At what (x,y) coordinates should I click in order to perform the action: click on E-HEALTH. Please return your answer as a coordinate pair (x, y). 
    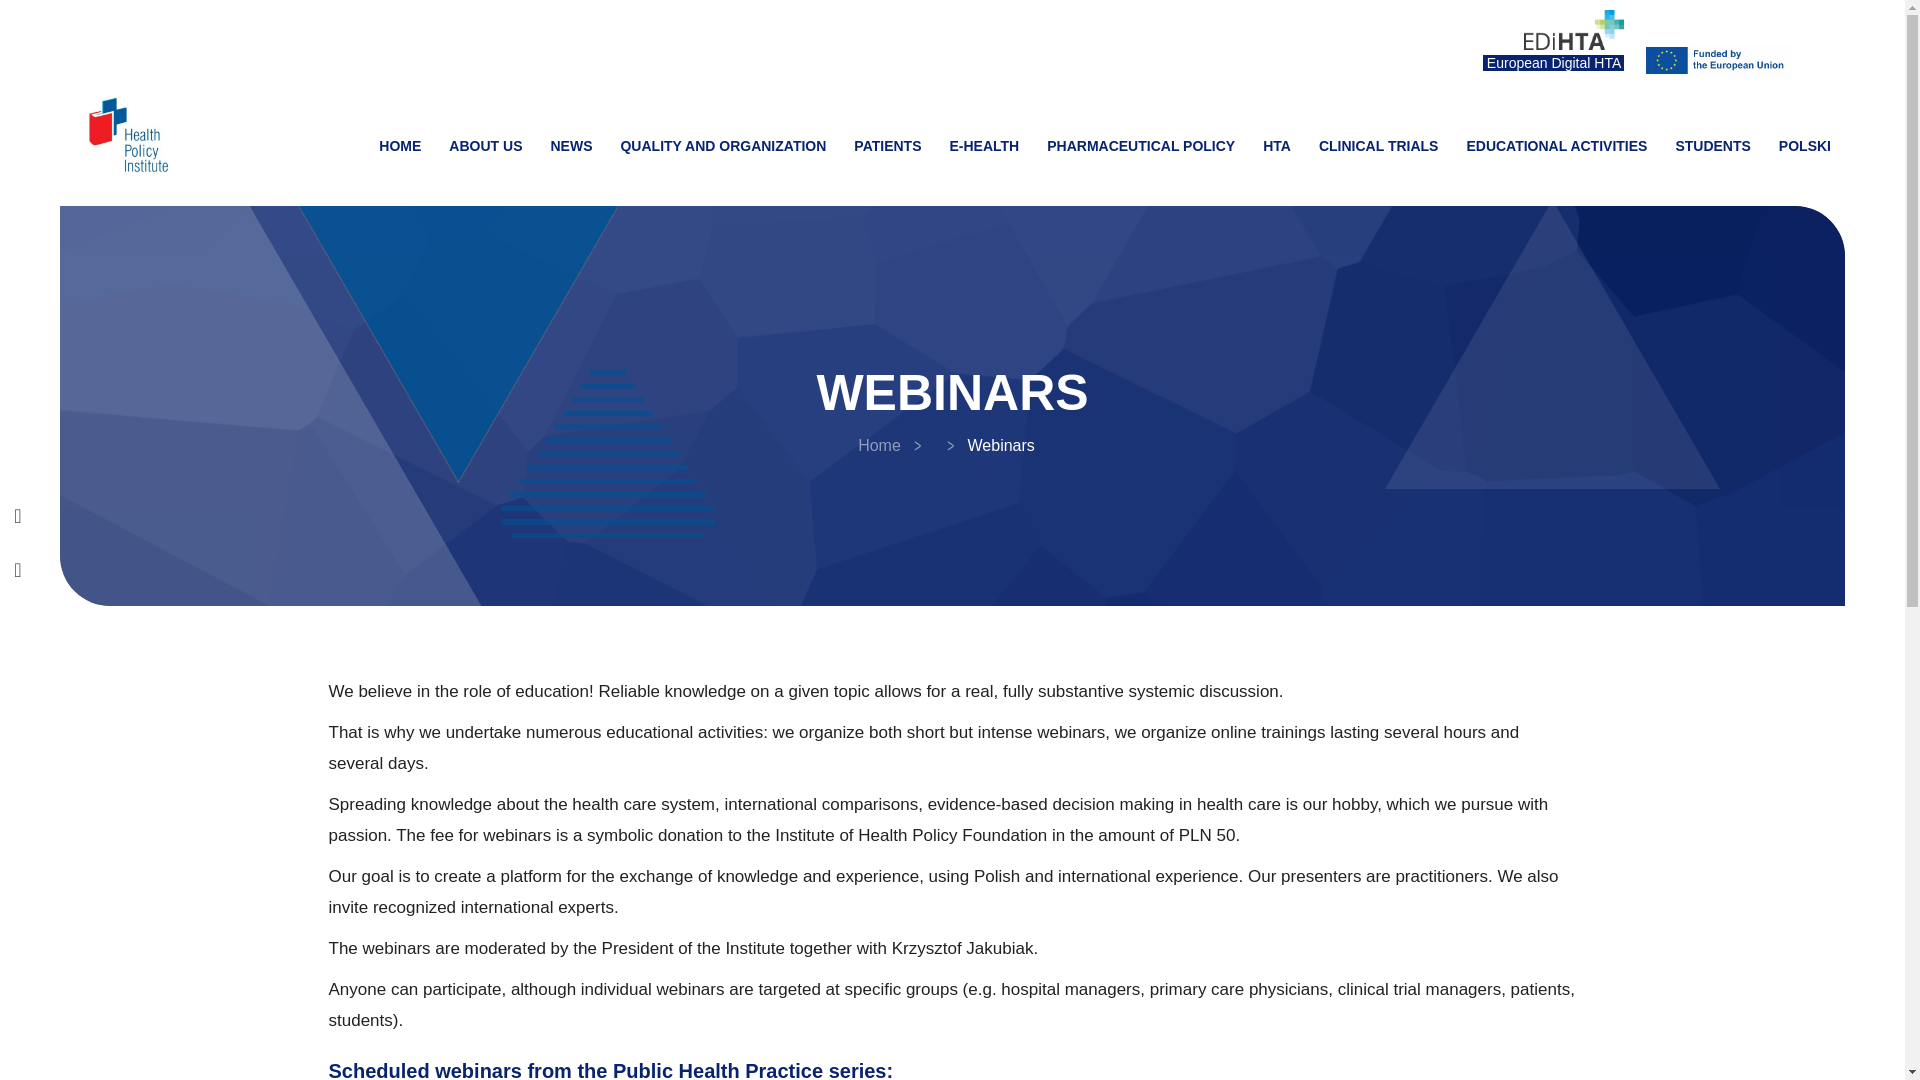
    Looking at the image, I should click on (984, 146).